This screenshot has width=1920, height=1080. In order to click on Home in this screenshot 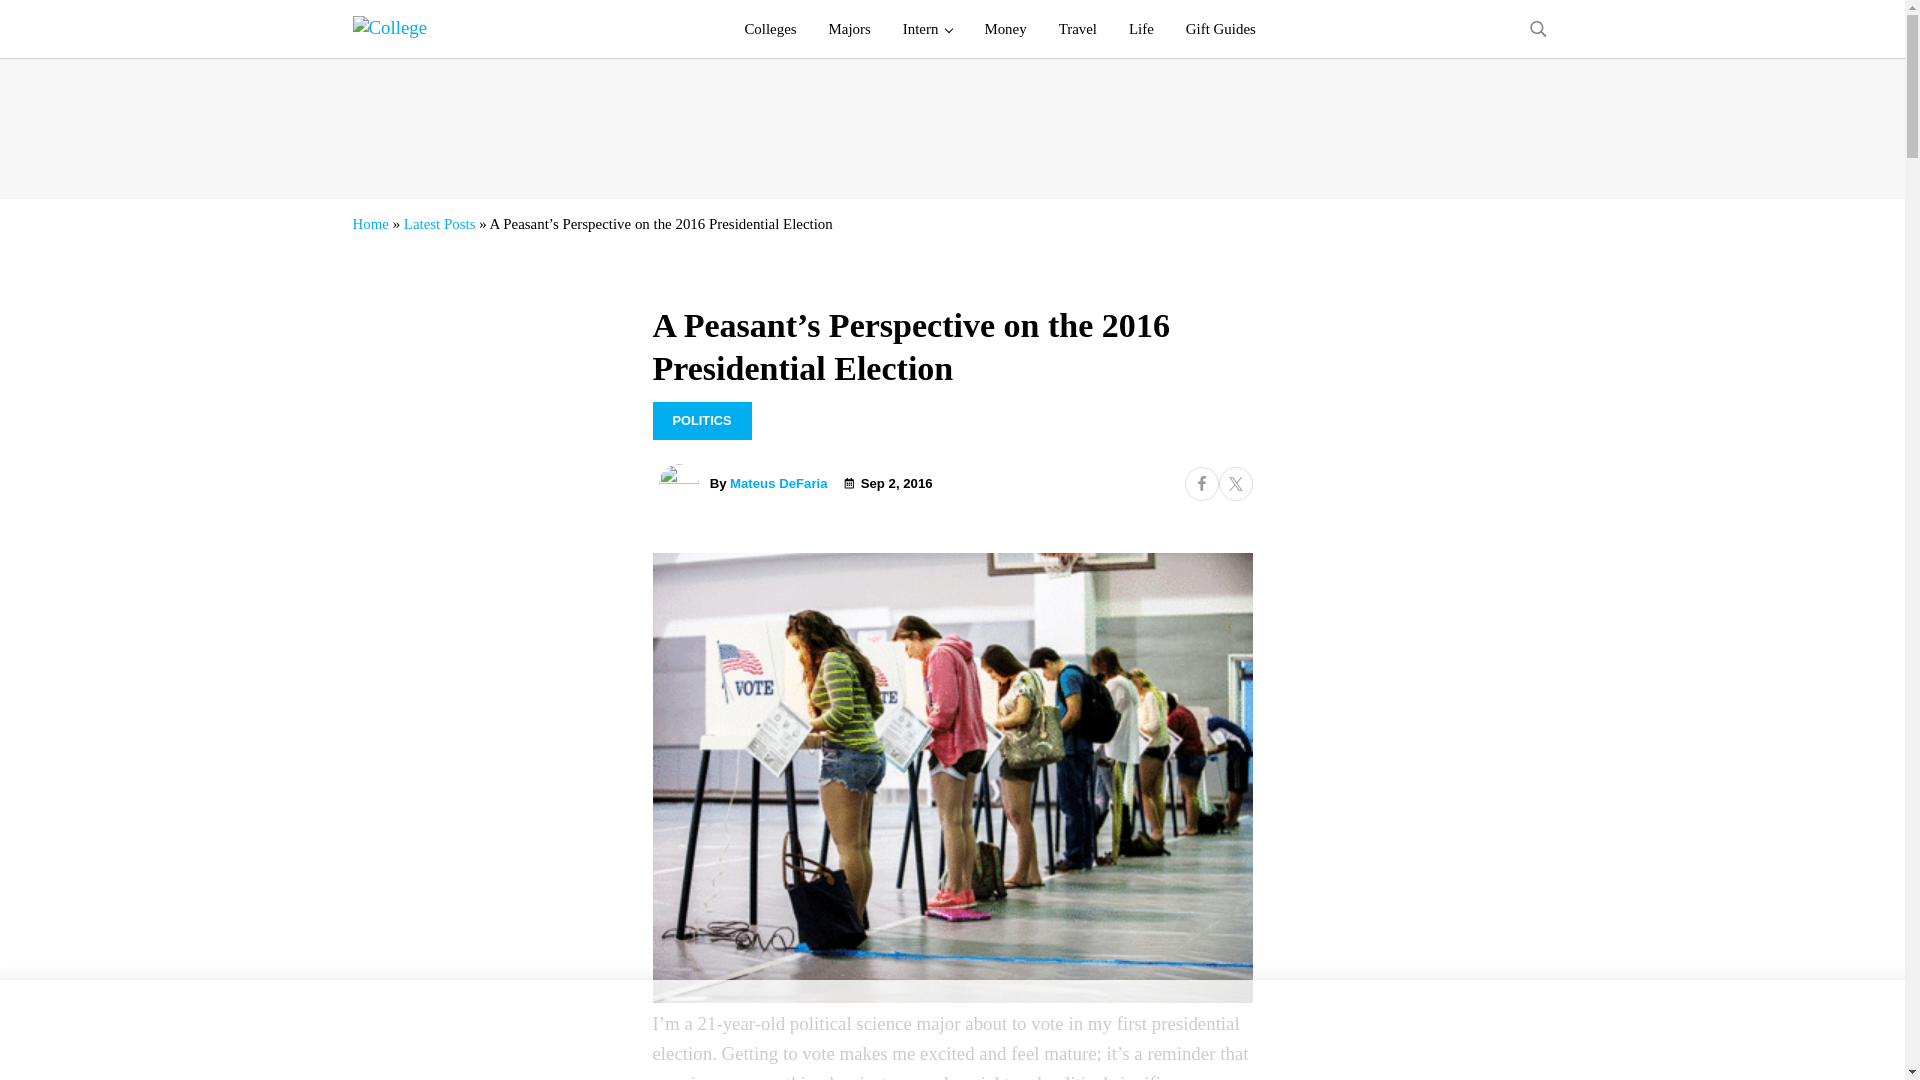, I will do `click(369, 224)`.